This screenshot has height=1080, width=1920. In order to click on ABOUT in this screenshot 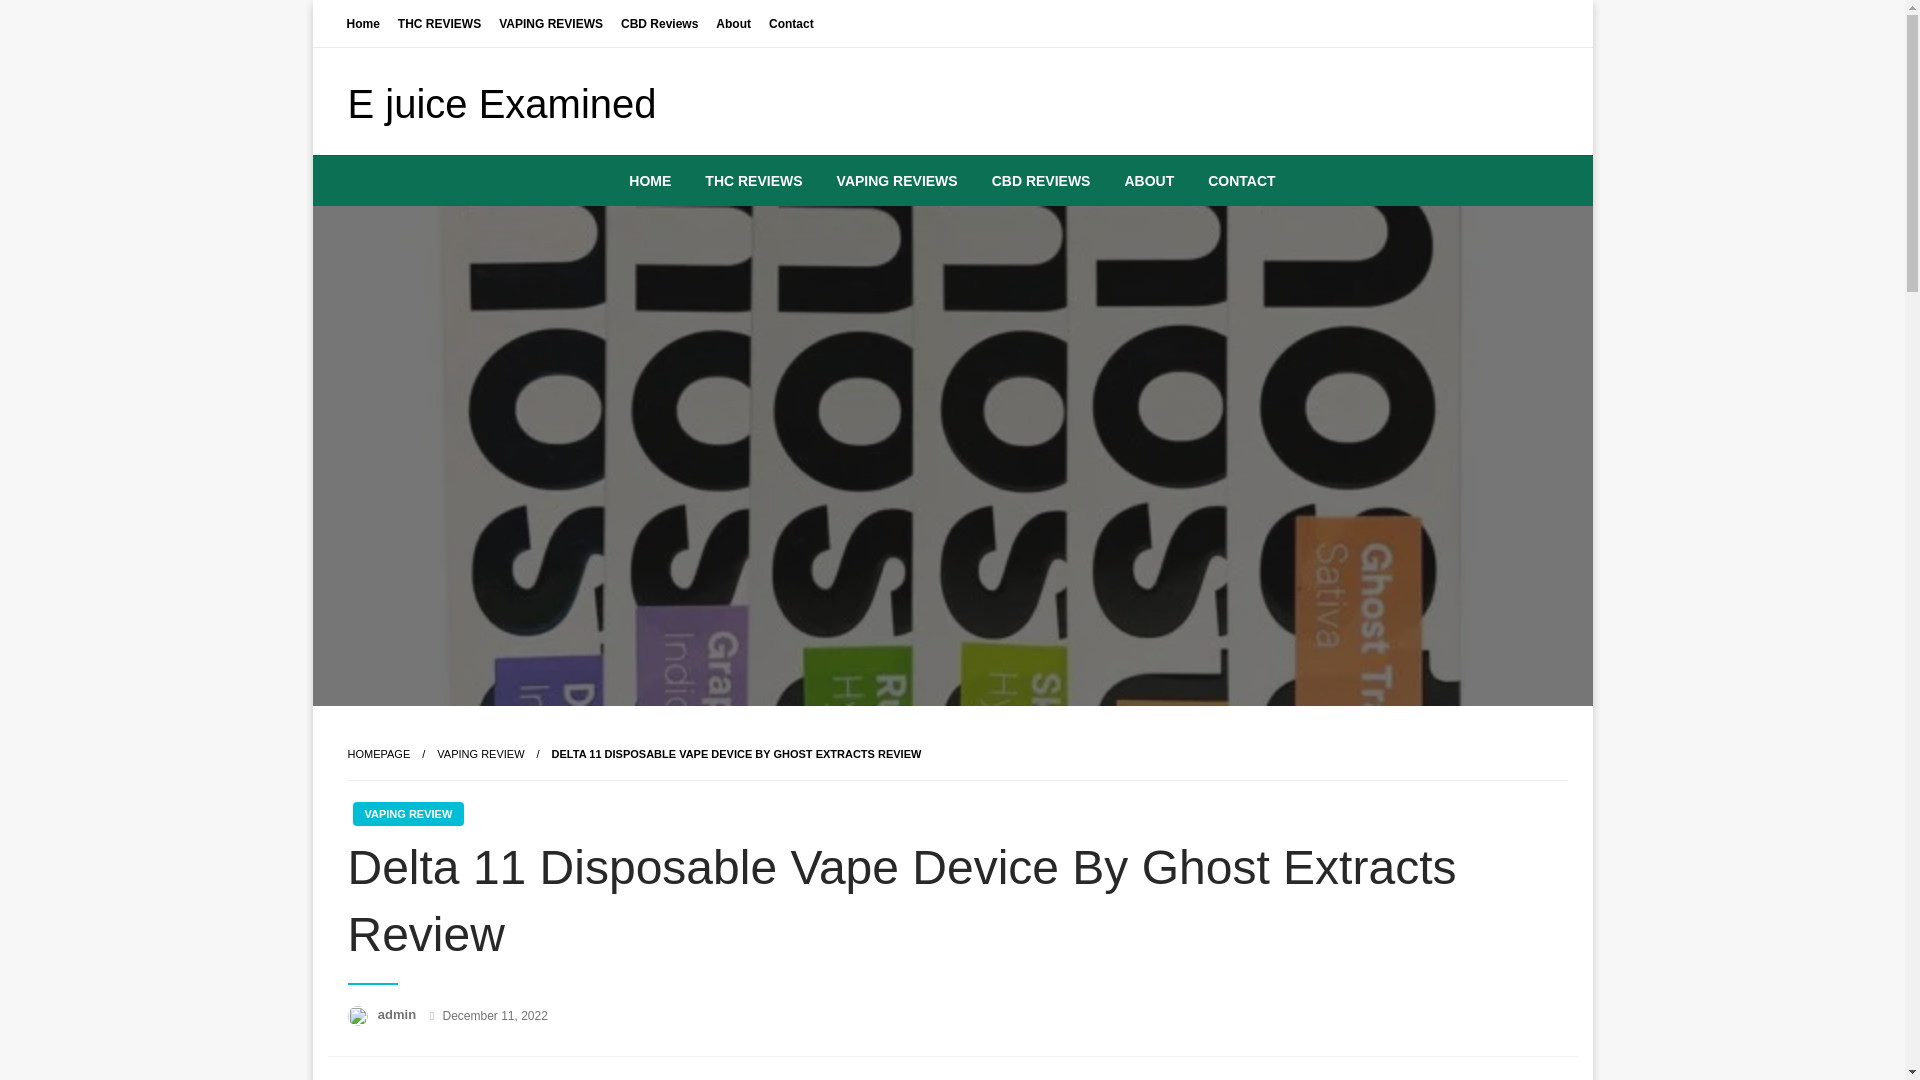, I will do `click(1148, 180)`.